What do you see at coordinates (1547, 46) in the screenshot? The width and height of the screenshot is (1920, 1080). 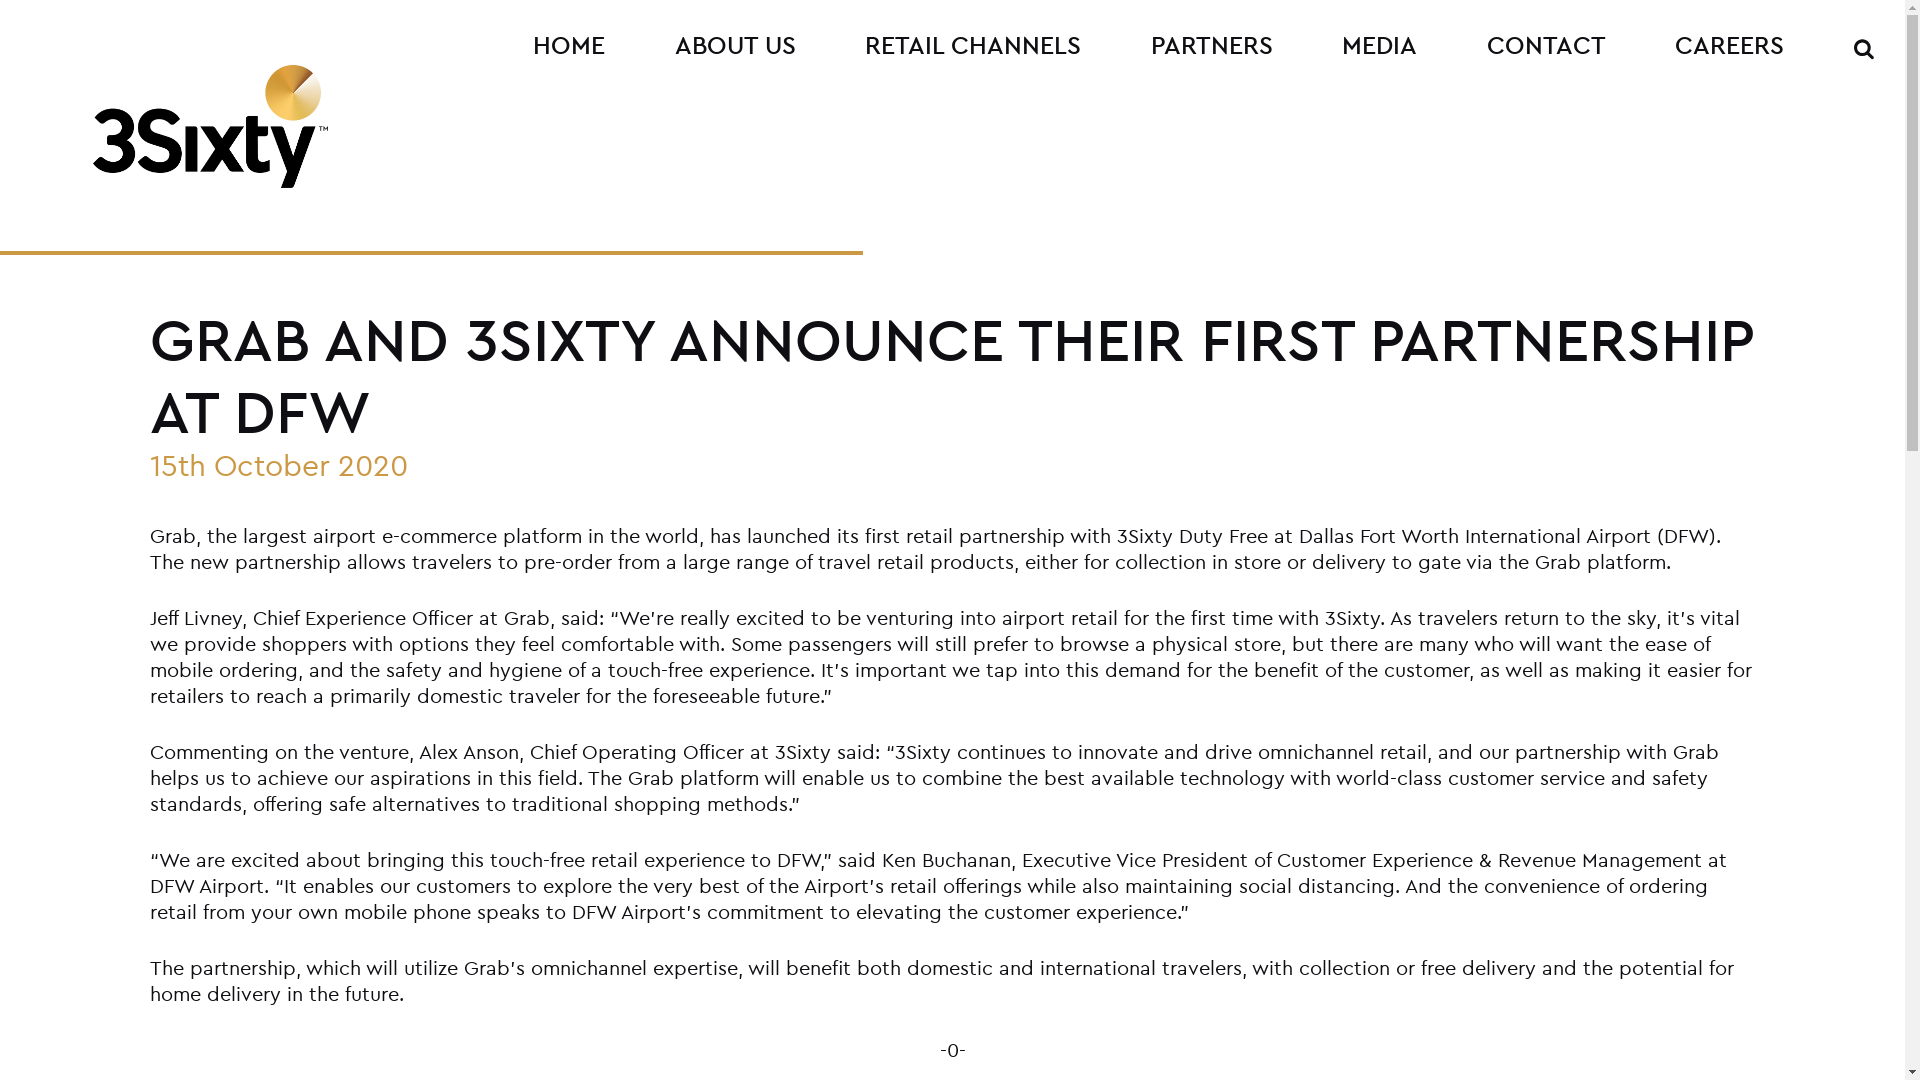 I see `CONTACT` at bounding box center [1547, 46].